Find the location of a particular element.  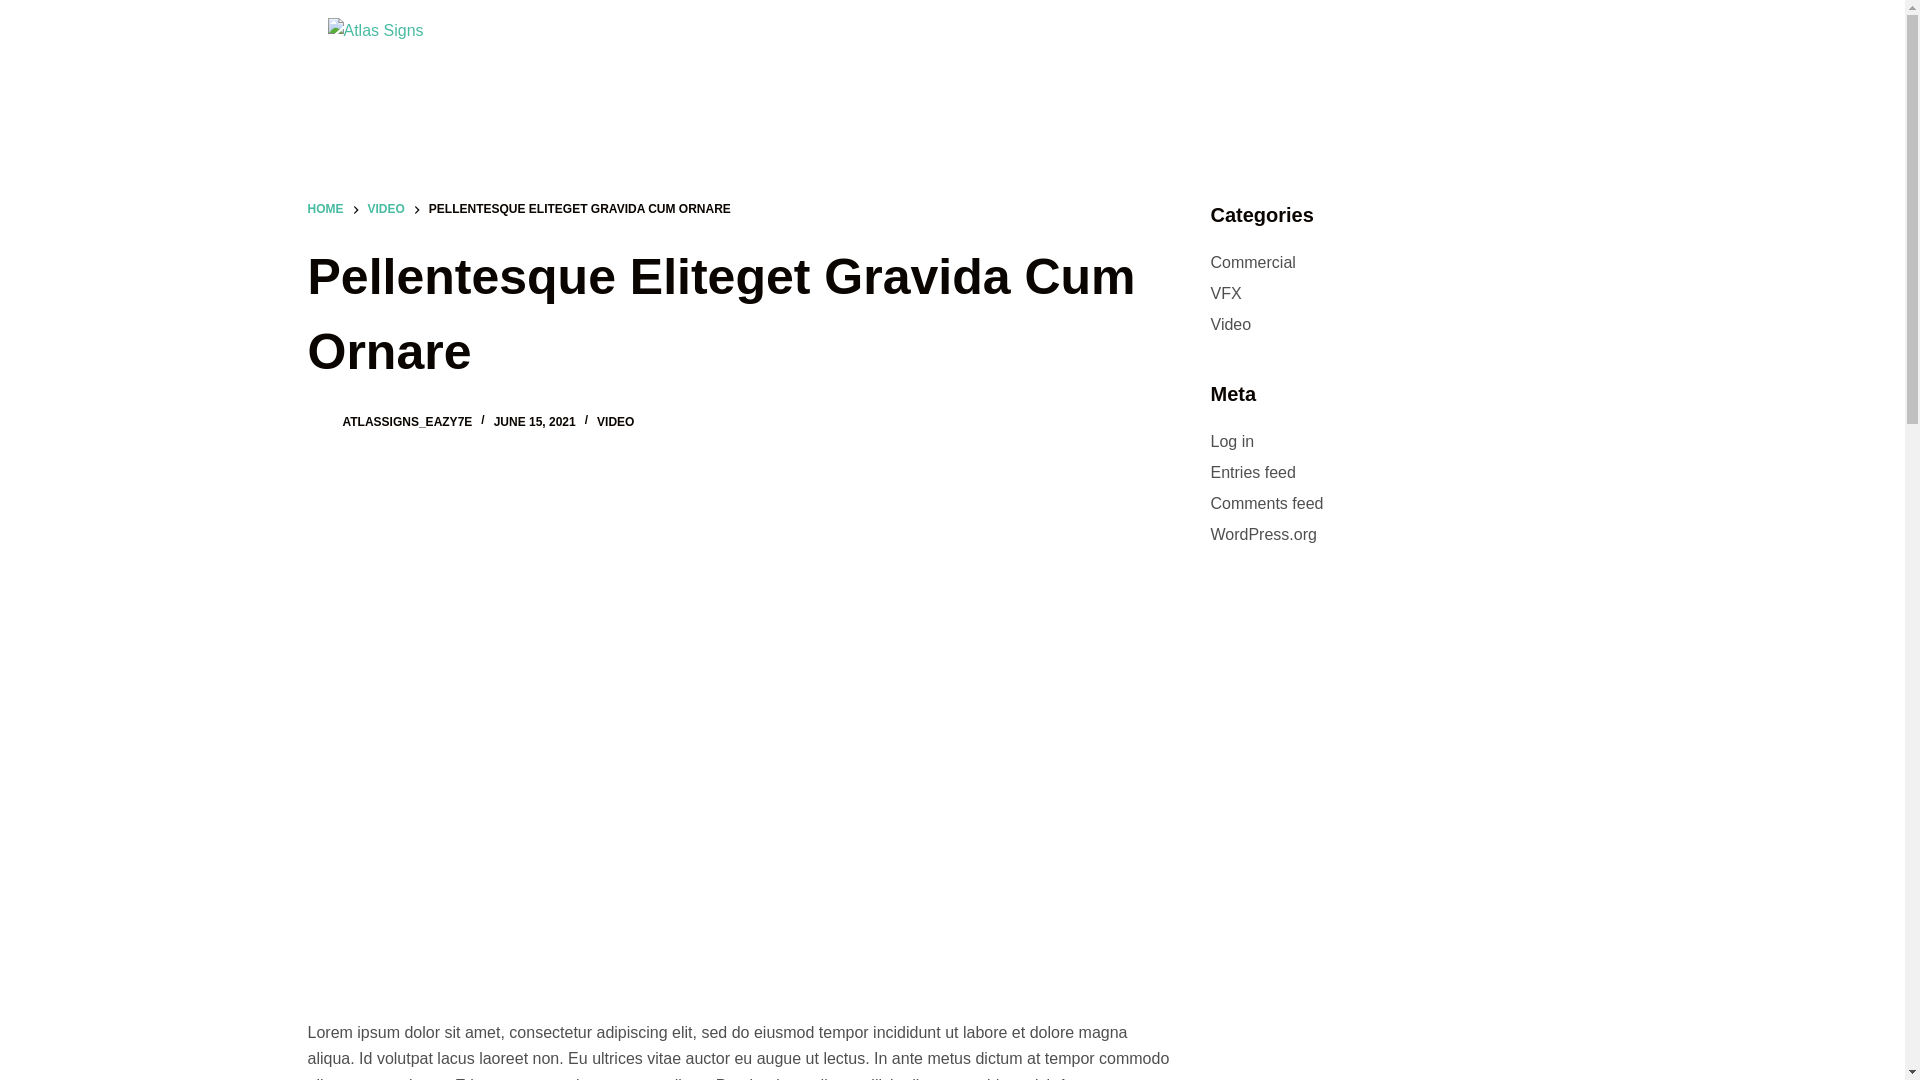

VFX is located at coordinates (1226, 294).